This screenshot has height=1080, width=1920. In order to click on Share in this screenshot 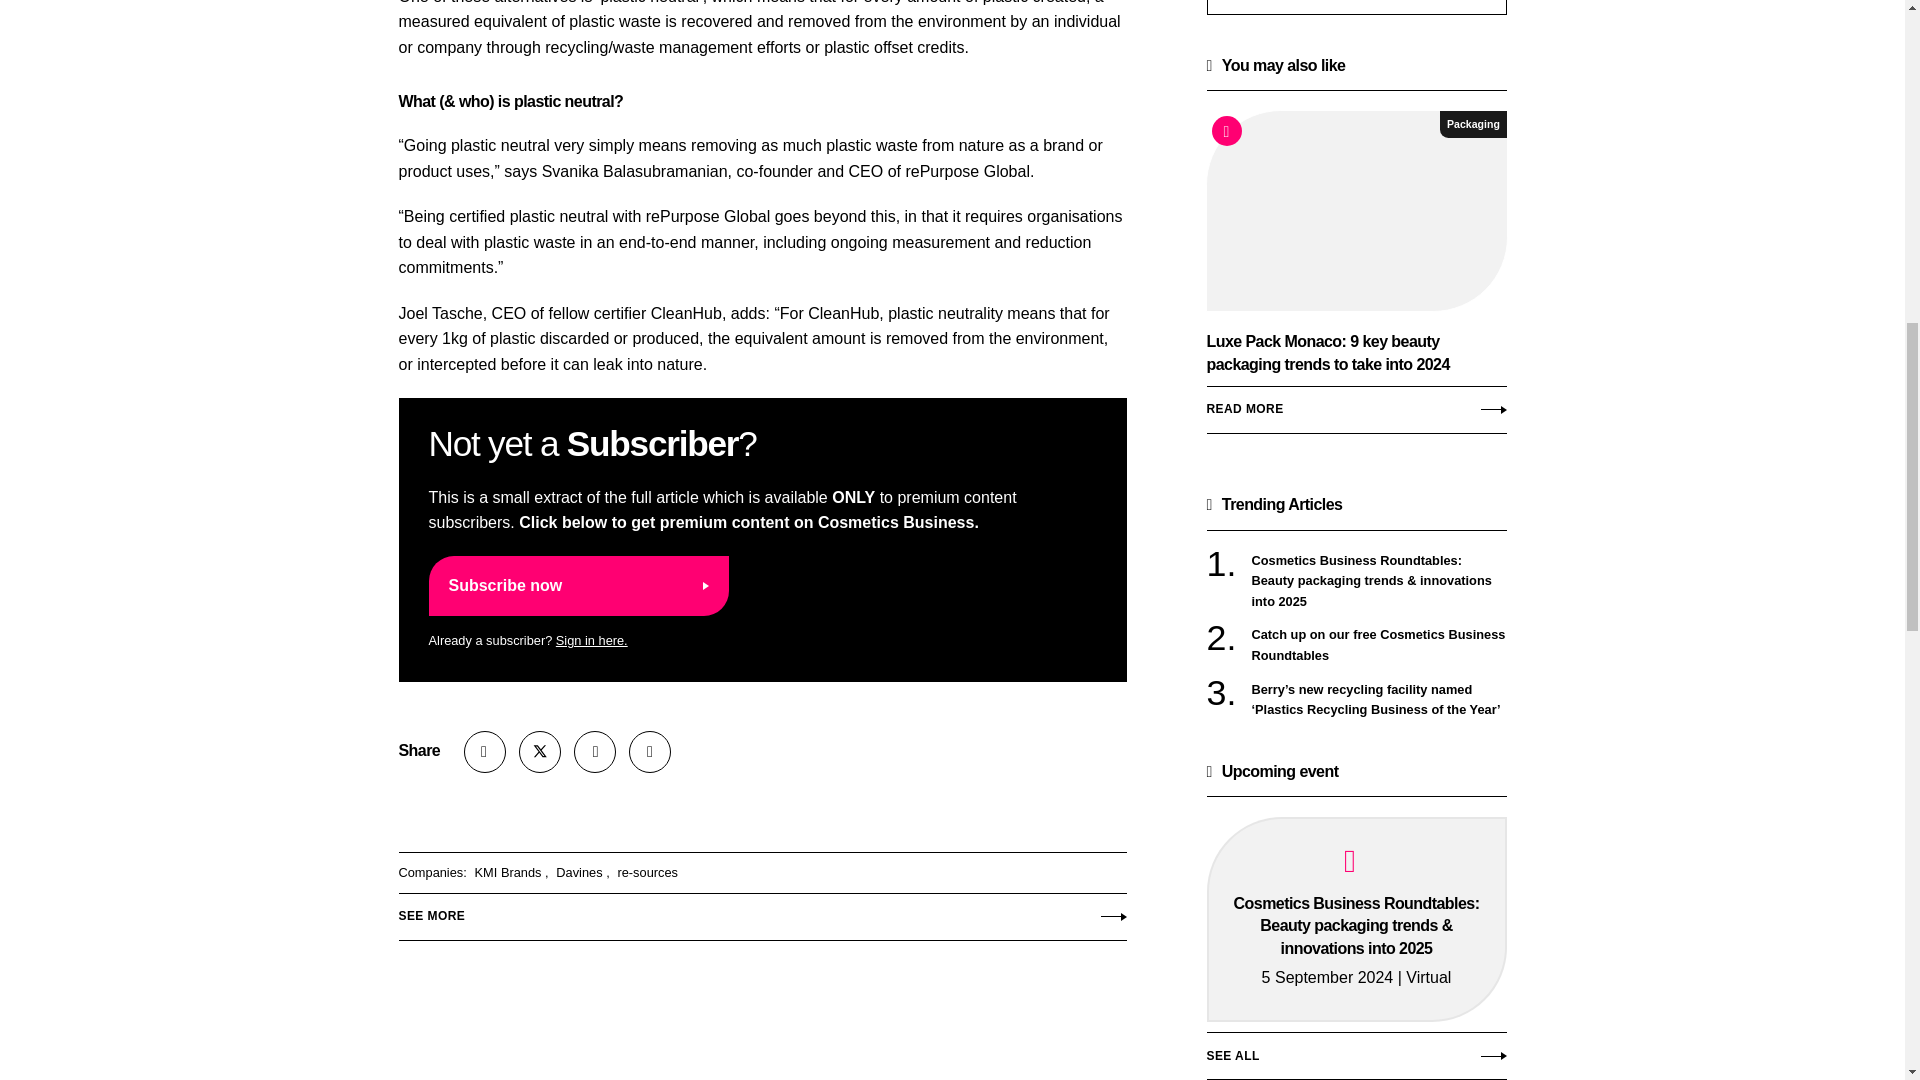, I will do `click(485, 752)`.